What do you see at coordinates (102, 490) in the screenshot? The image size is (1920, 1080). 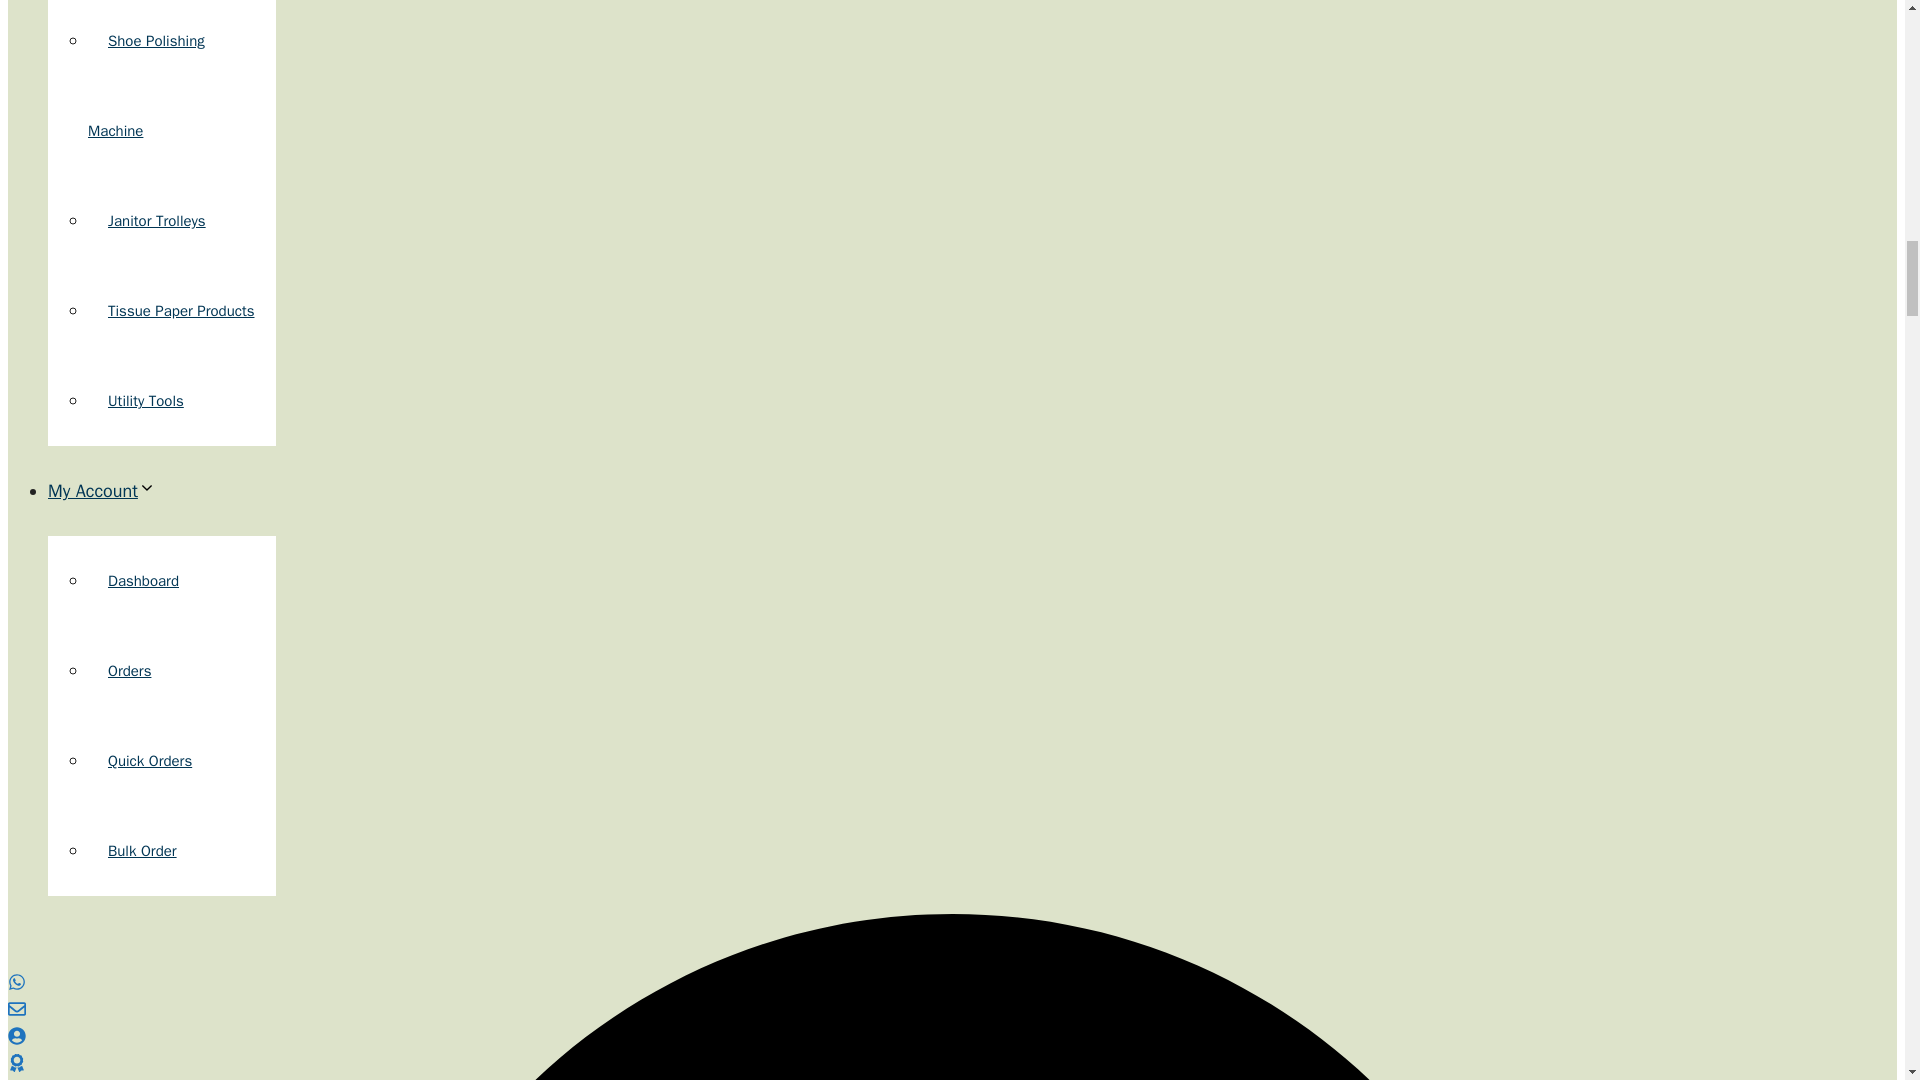 I see `My Account` at bounding box center [102, 490].